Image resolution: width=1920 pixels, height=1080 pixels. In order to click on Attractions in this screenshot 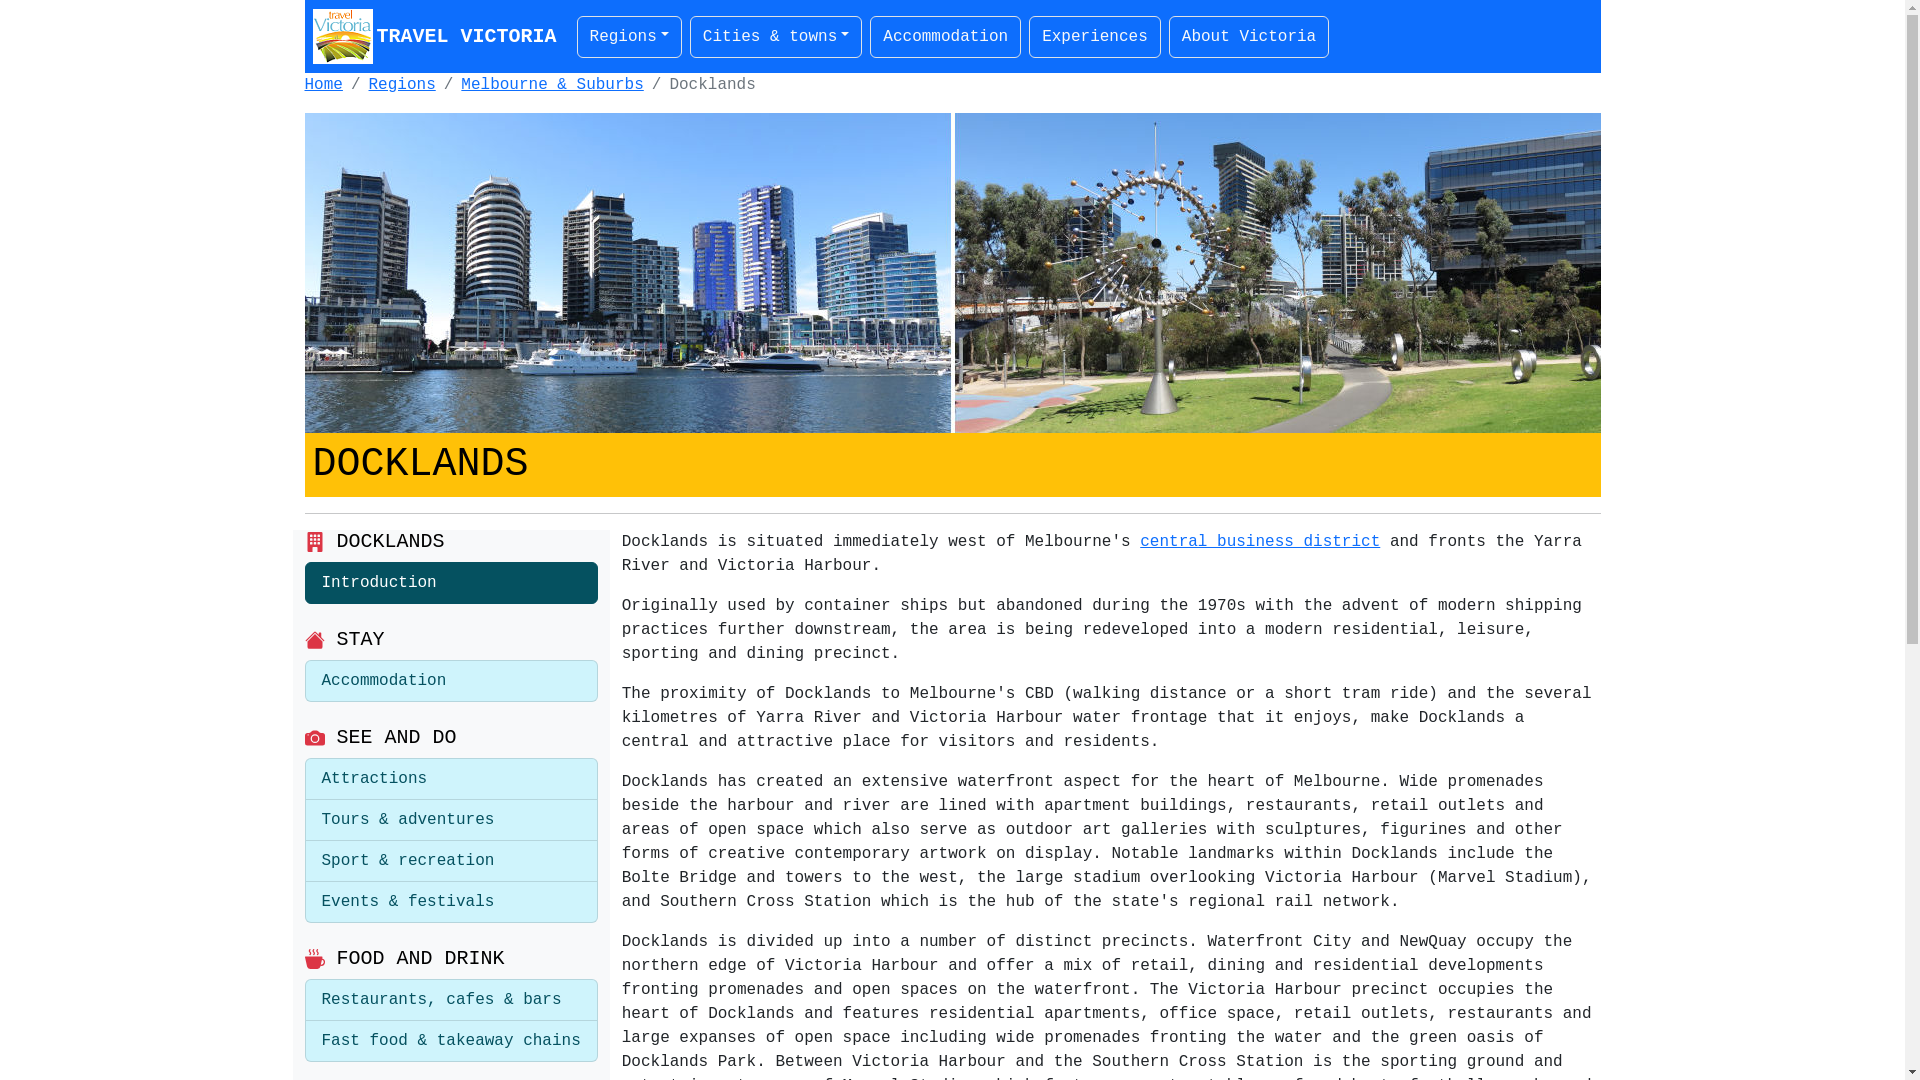, I will do `click(450, 779)`.